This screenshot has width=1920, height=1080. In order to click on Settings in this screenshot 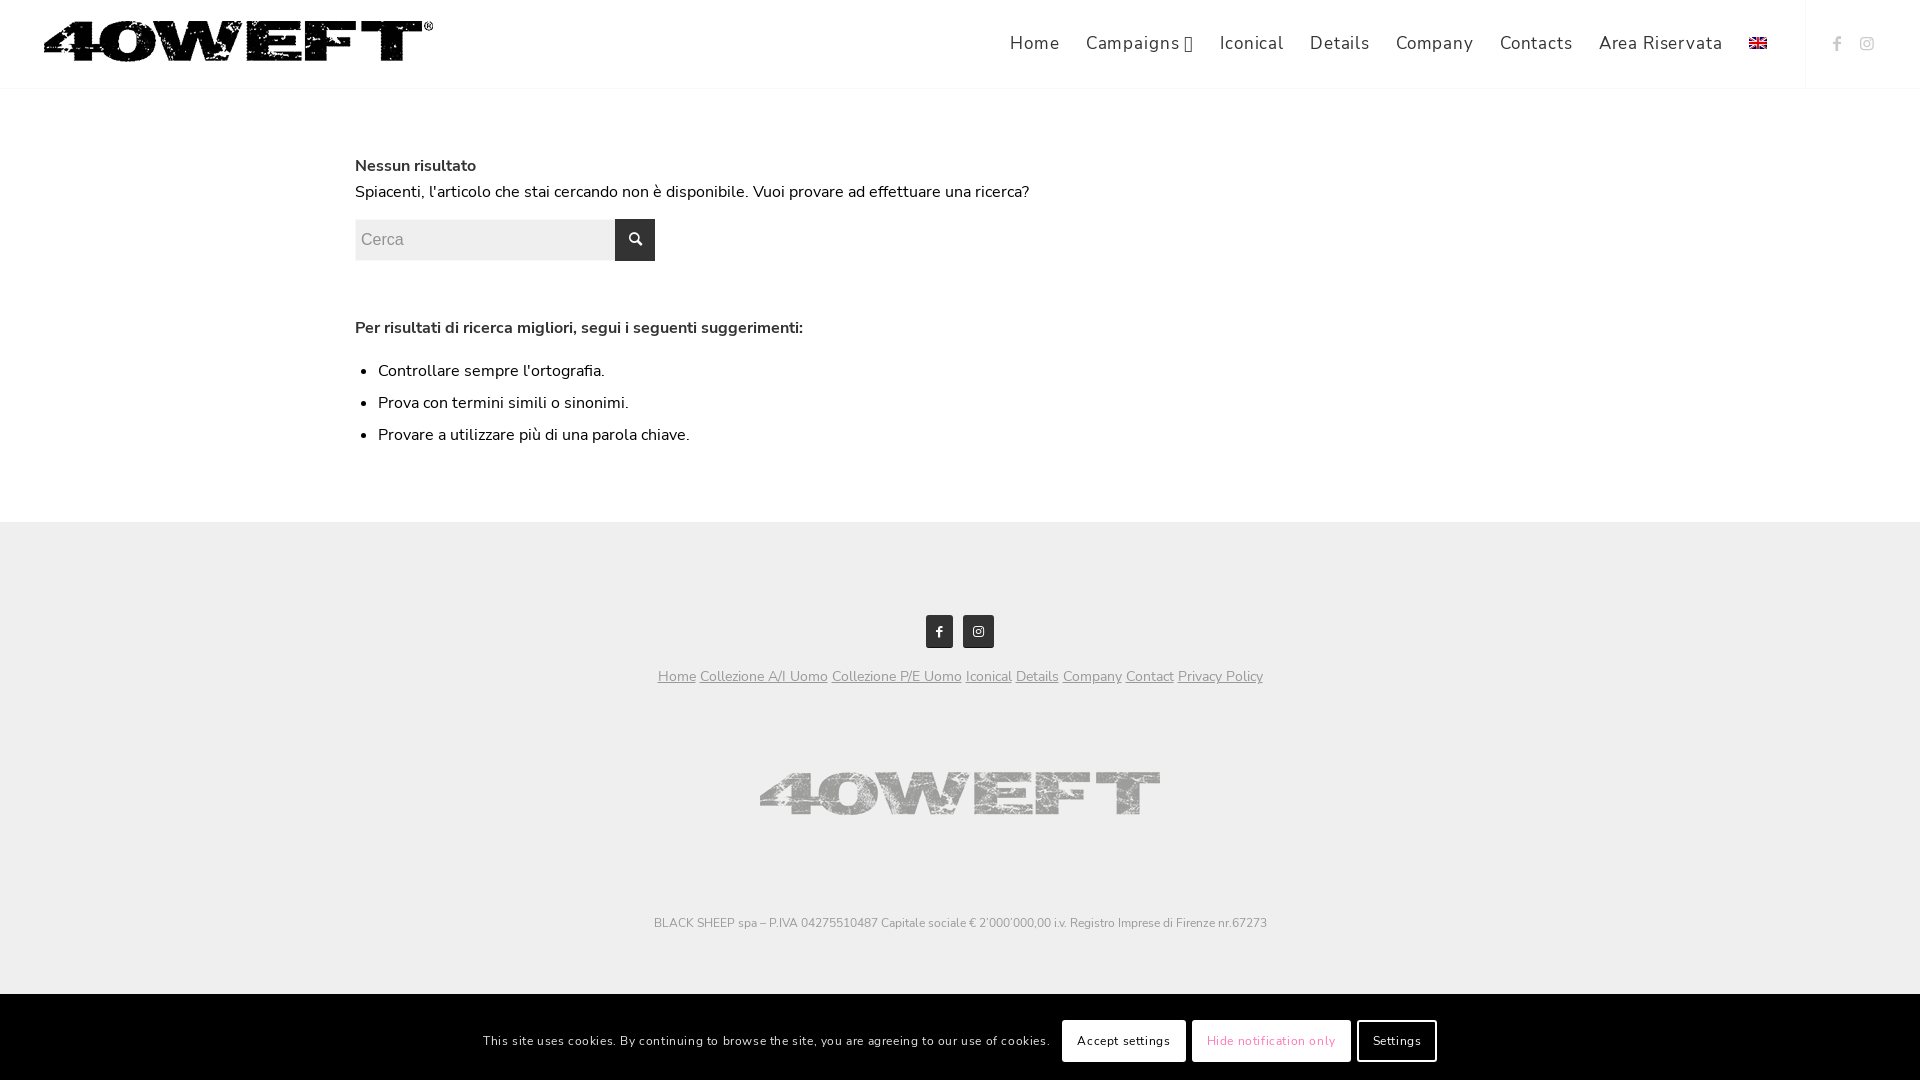, I will do `click(1397, 1041)`.